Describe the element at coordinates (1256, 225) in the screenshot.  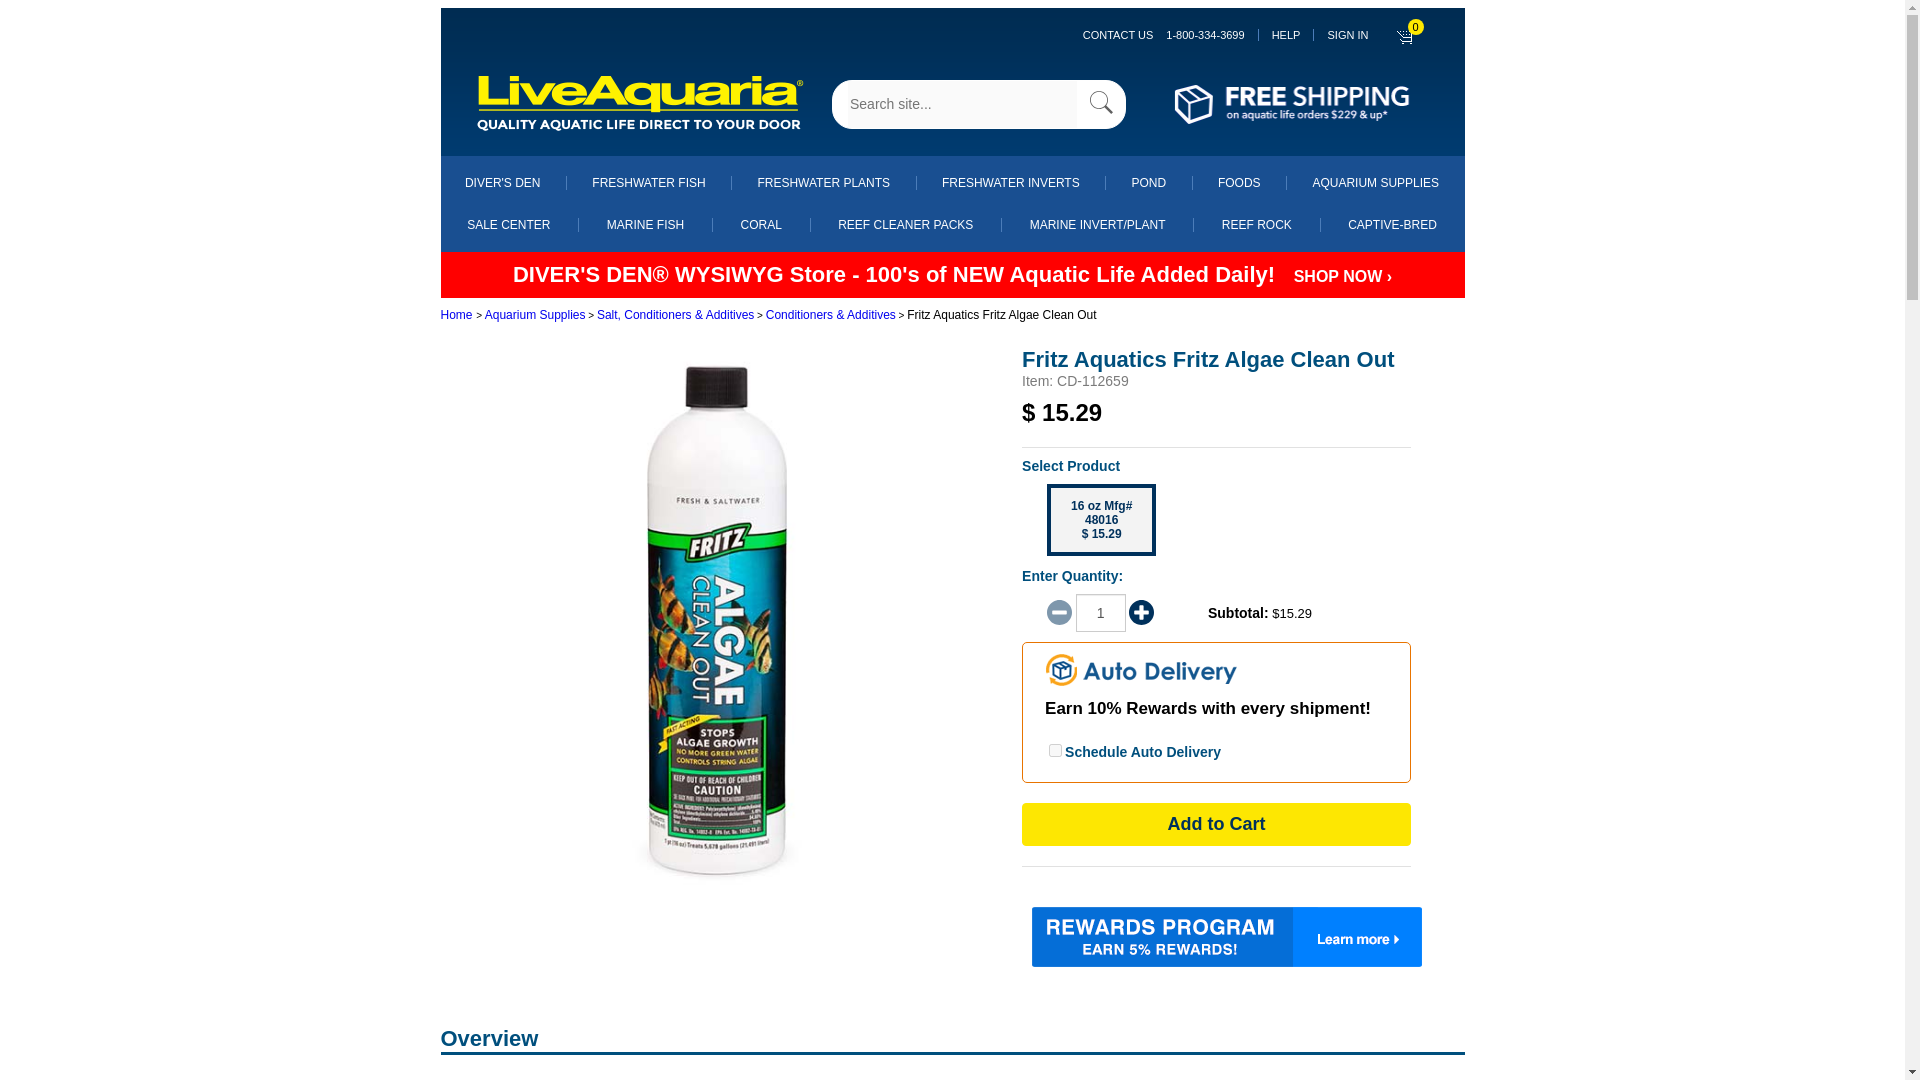
I see `Reef Rock` at that location.